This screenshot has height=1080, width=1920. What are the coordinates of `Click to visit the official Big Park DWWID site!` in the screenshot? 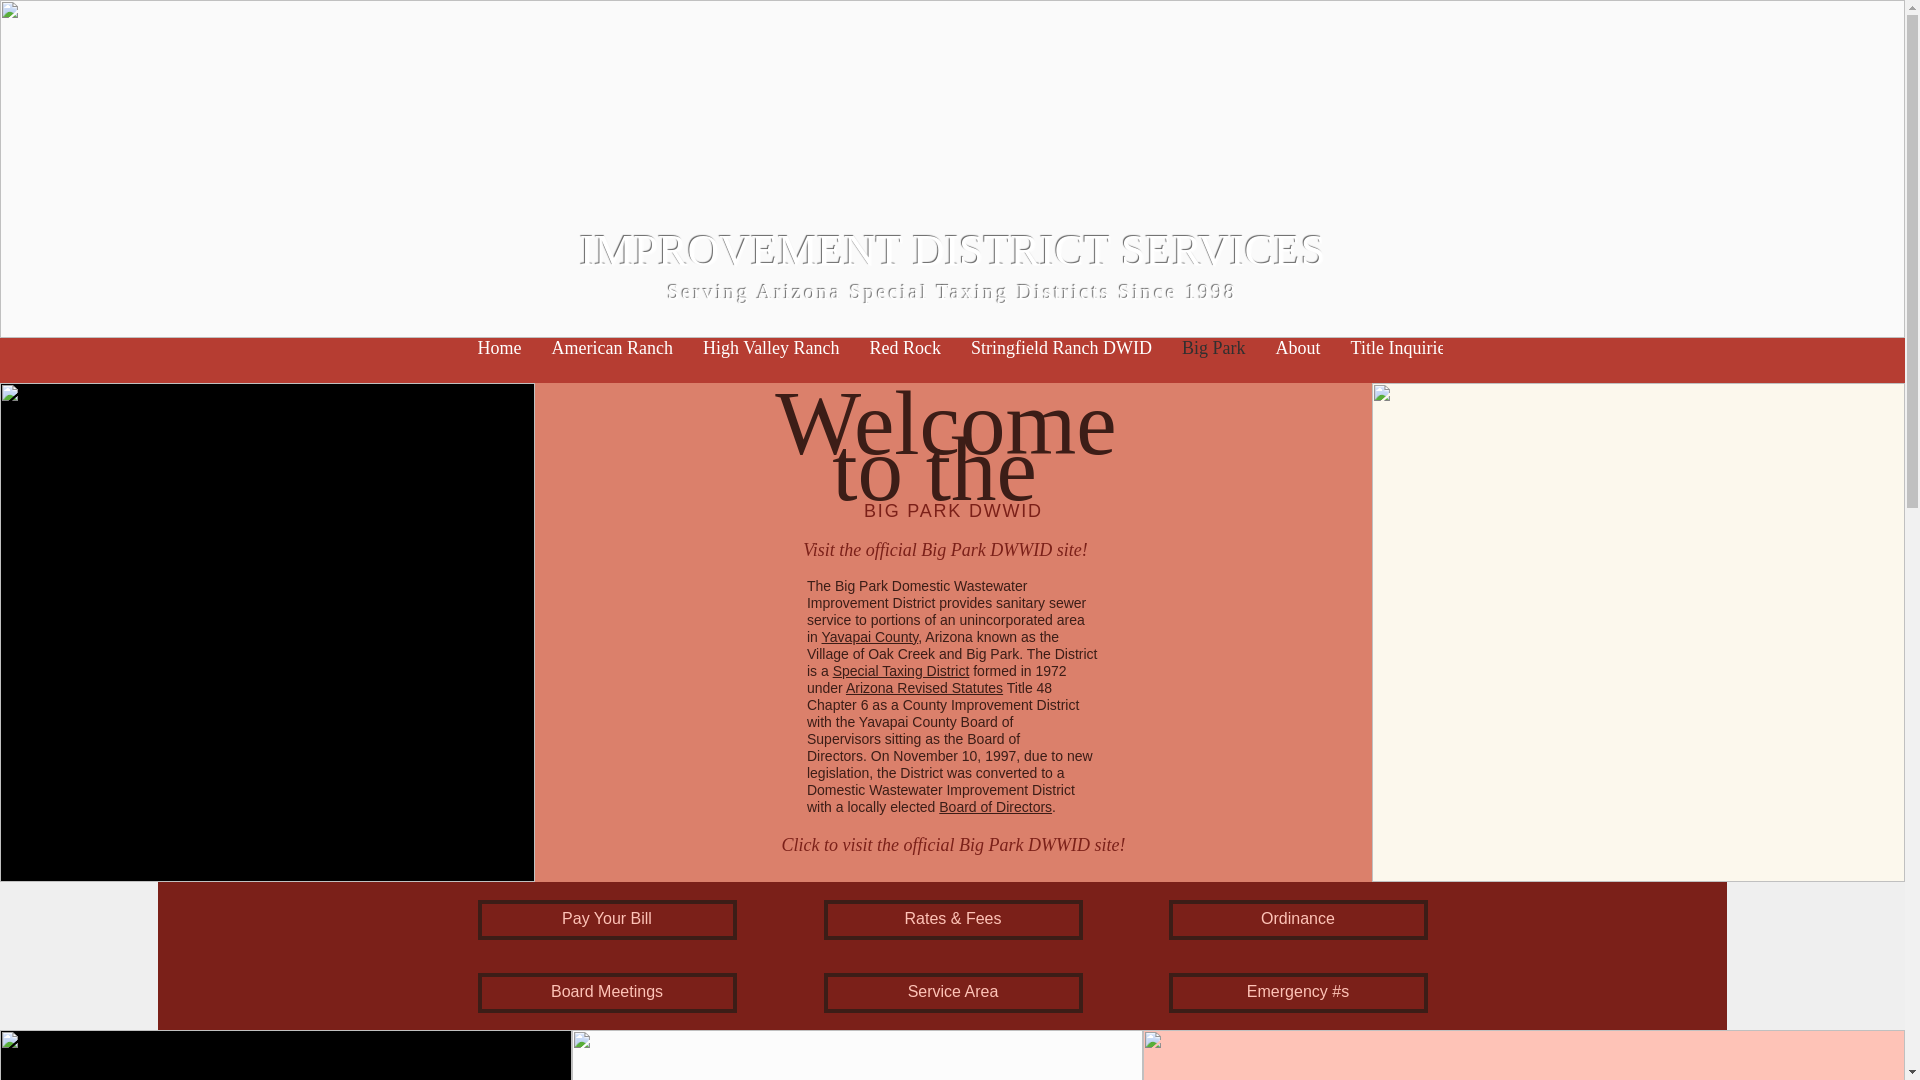 It's located at (953, 845).